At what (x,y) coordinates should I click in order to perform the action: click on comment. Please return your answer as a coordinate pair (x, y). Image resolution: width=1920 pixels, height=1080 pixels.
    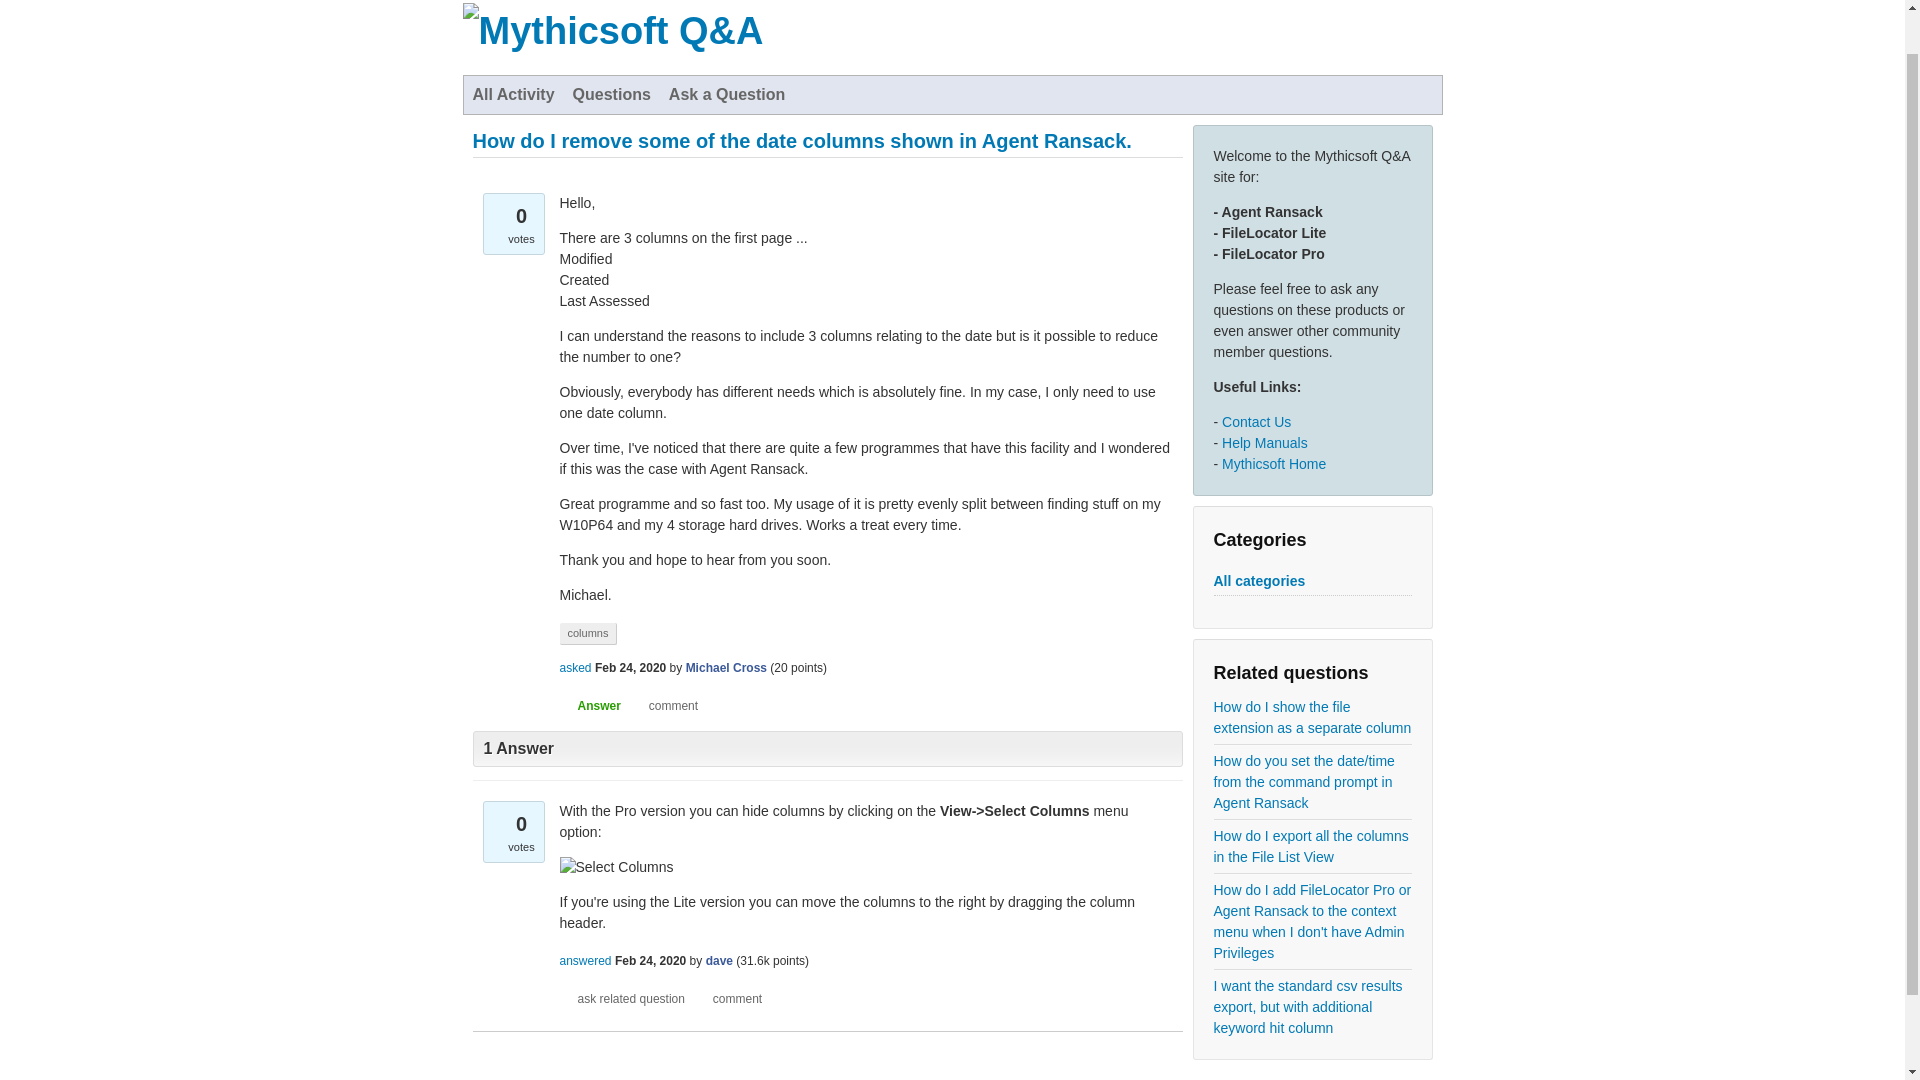
    Looking at the image, I should click on (728, 998).